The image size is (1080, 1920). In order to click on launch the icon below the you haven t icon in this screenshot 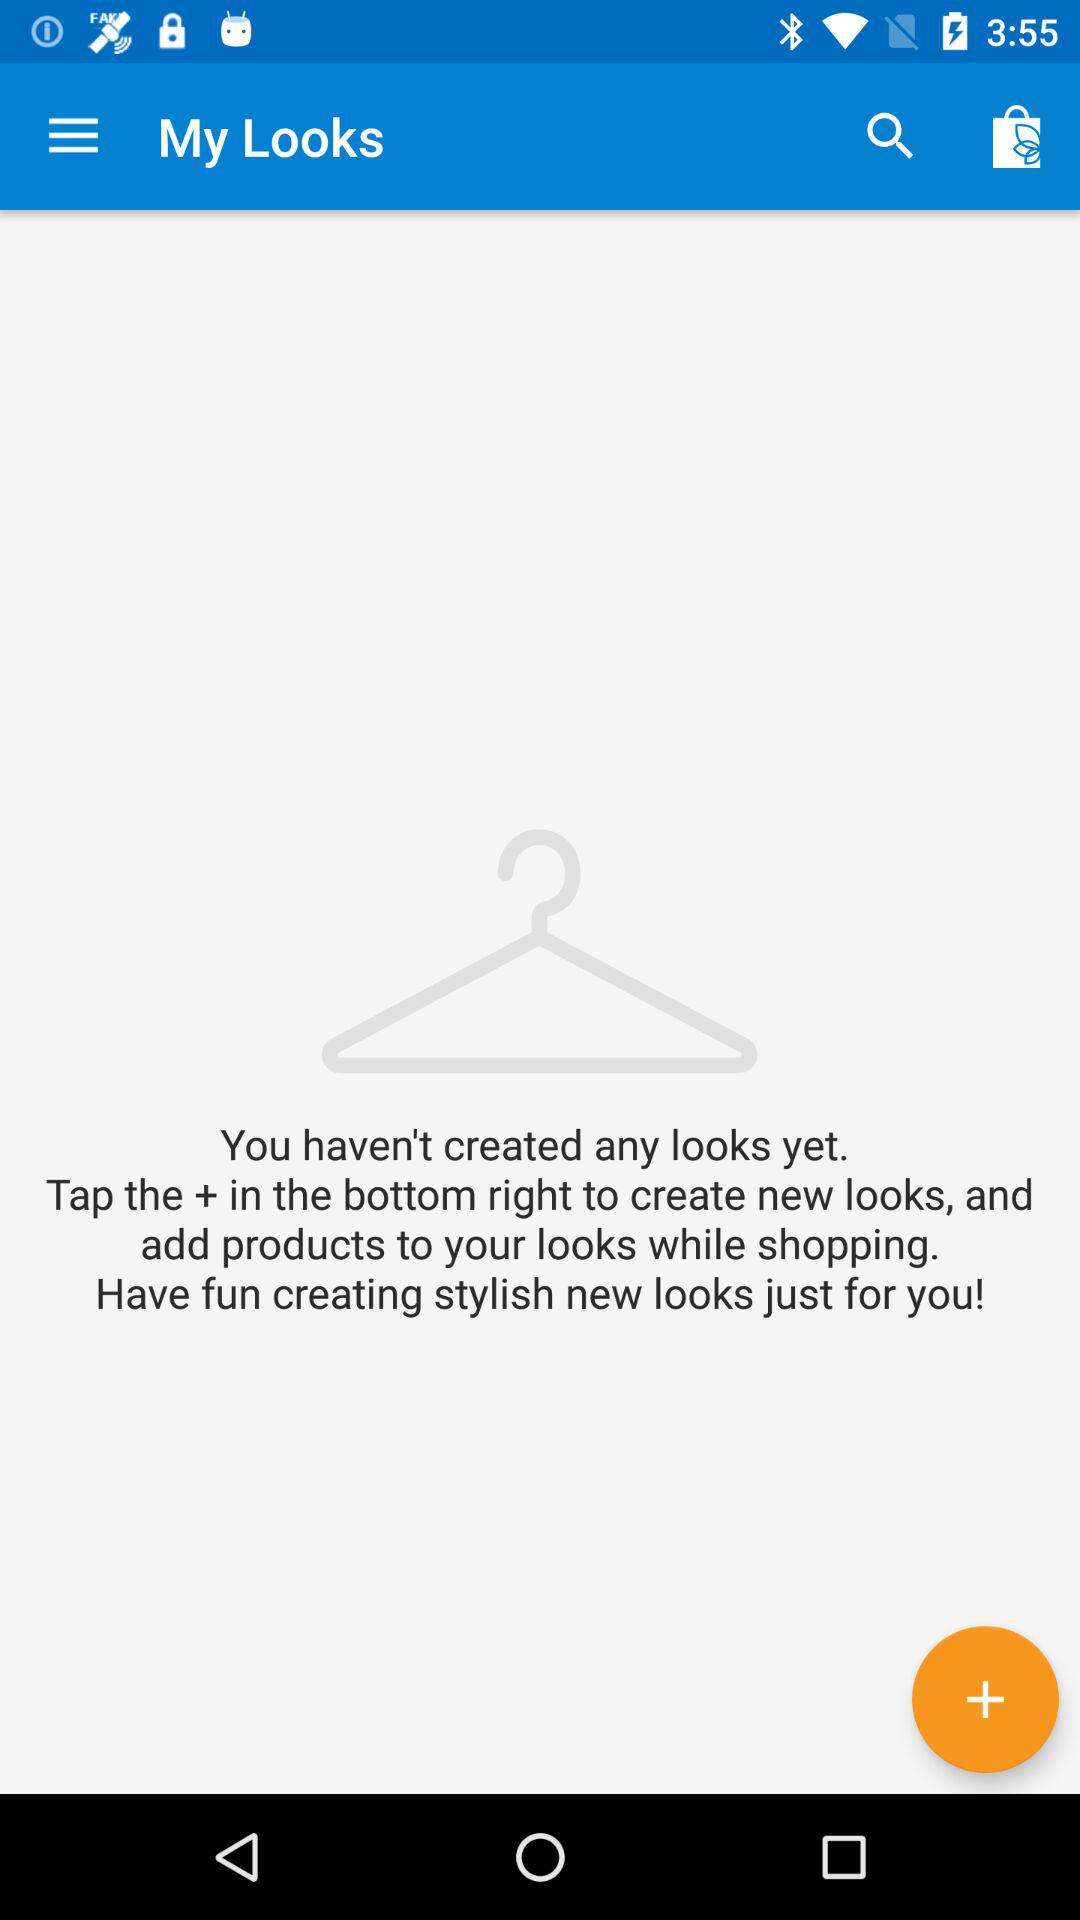, I will do `click(985, 1699)`.